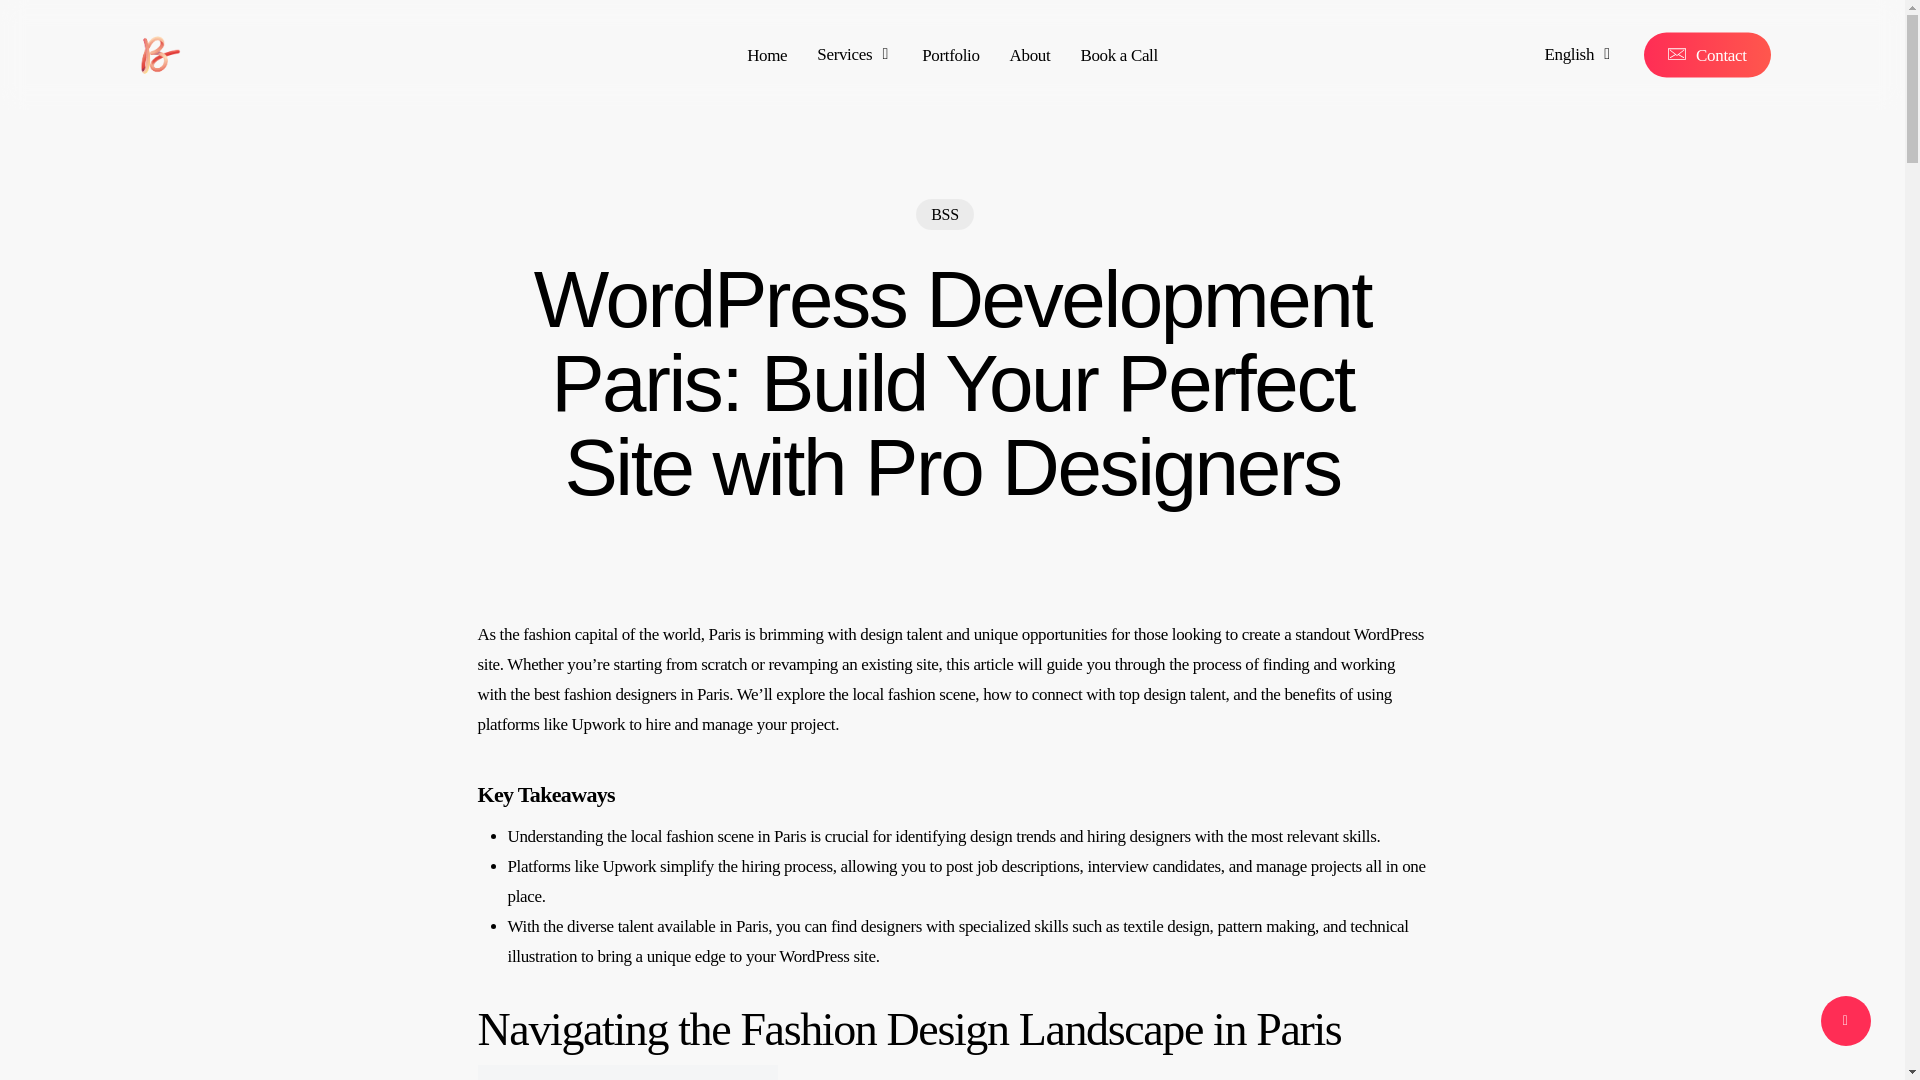 The width and height of the screenshot is (1920, 1080). I want to click on About, so click(1030, 54).